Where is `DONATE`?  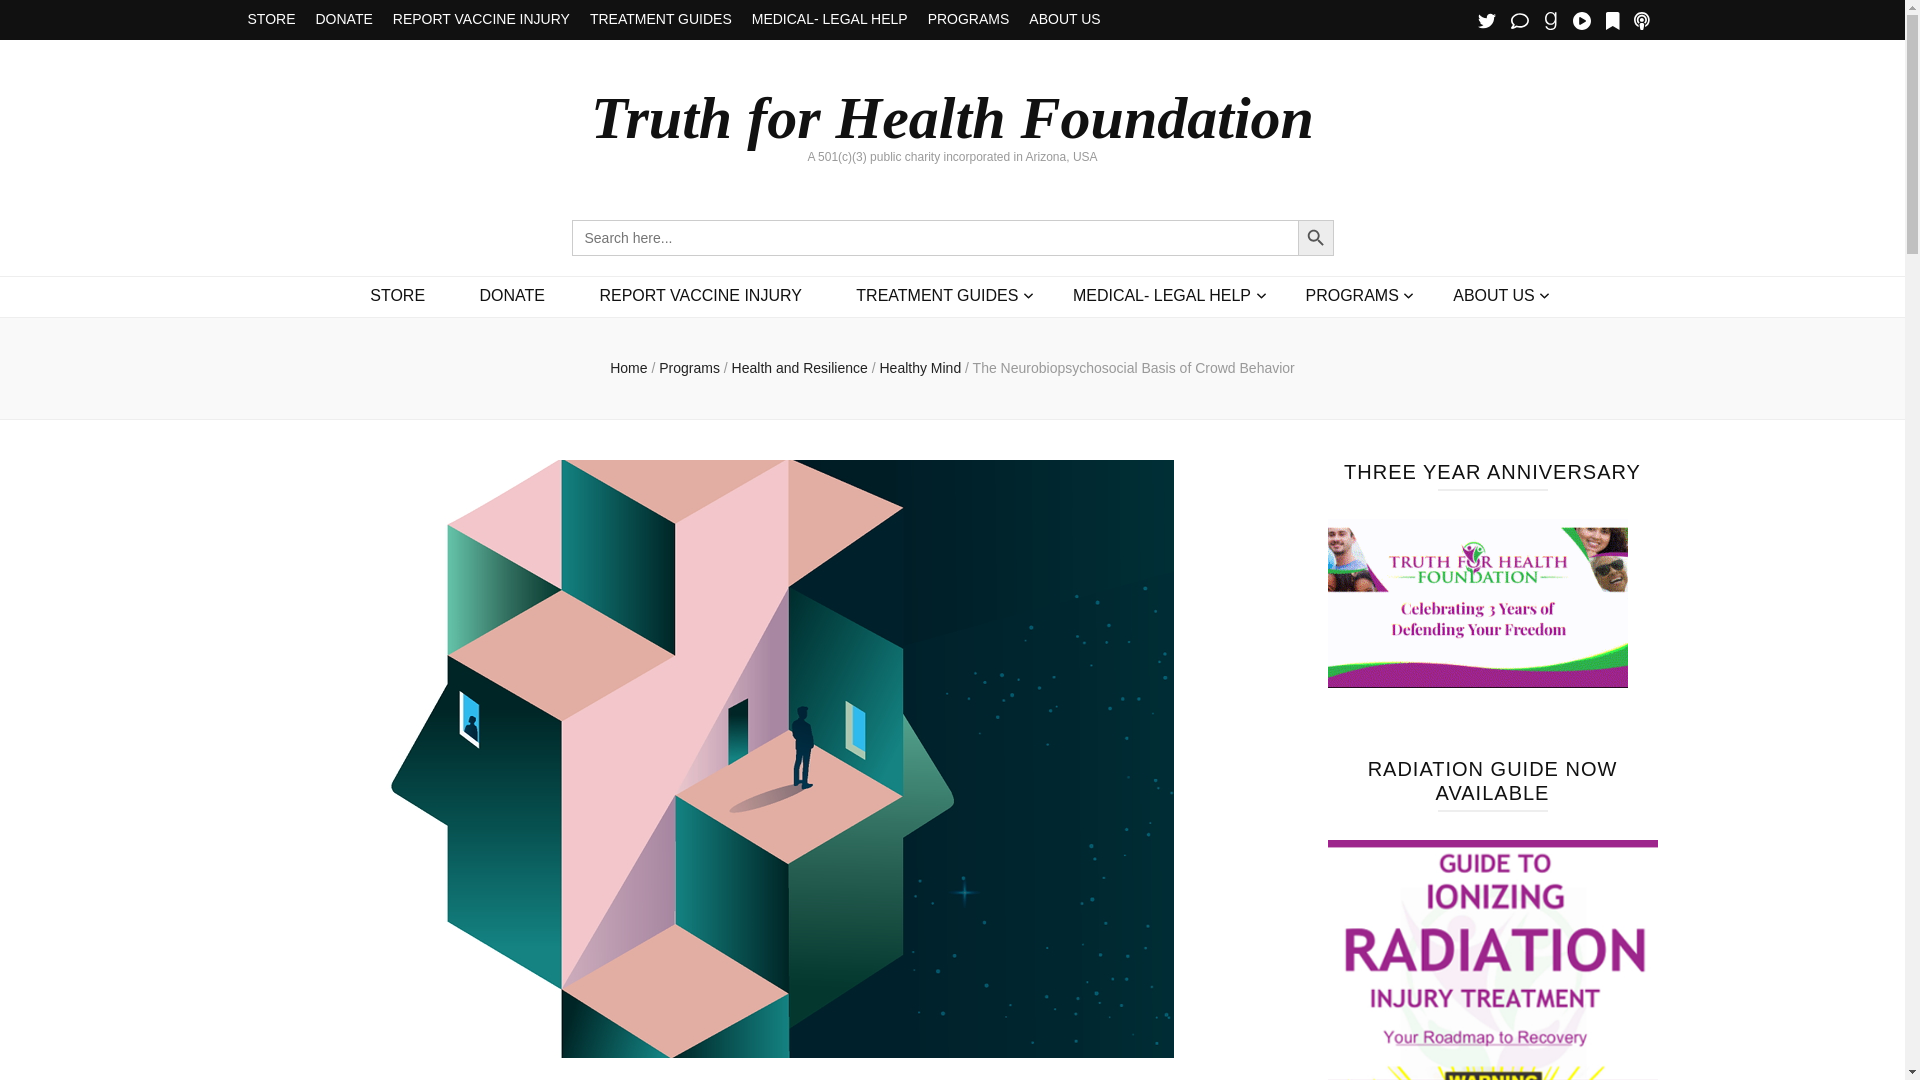 DONATE is located at coordinates (343, 20).